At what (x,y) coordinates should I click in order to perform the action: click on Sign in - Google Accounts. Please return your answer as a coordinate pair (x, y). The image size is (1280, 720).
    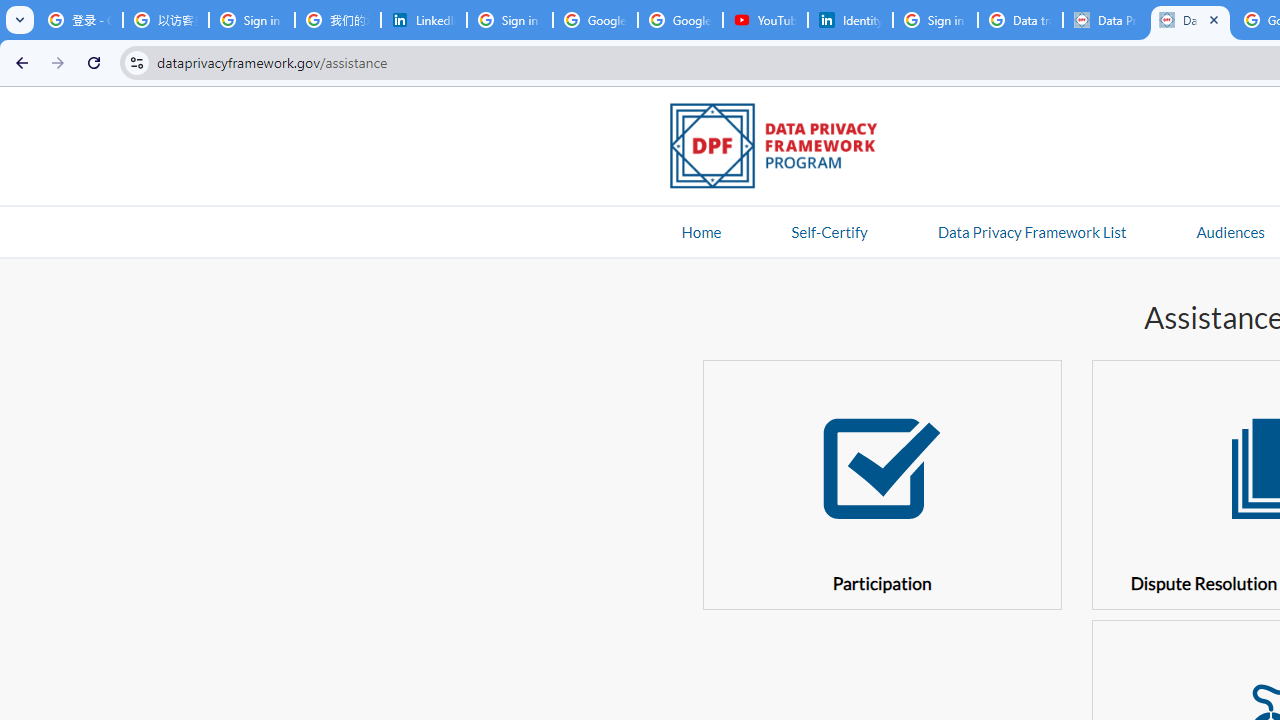
    Looking at the image, I should click on (935, 20).